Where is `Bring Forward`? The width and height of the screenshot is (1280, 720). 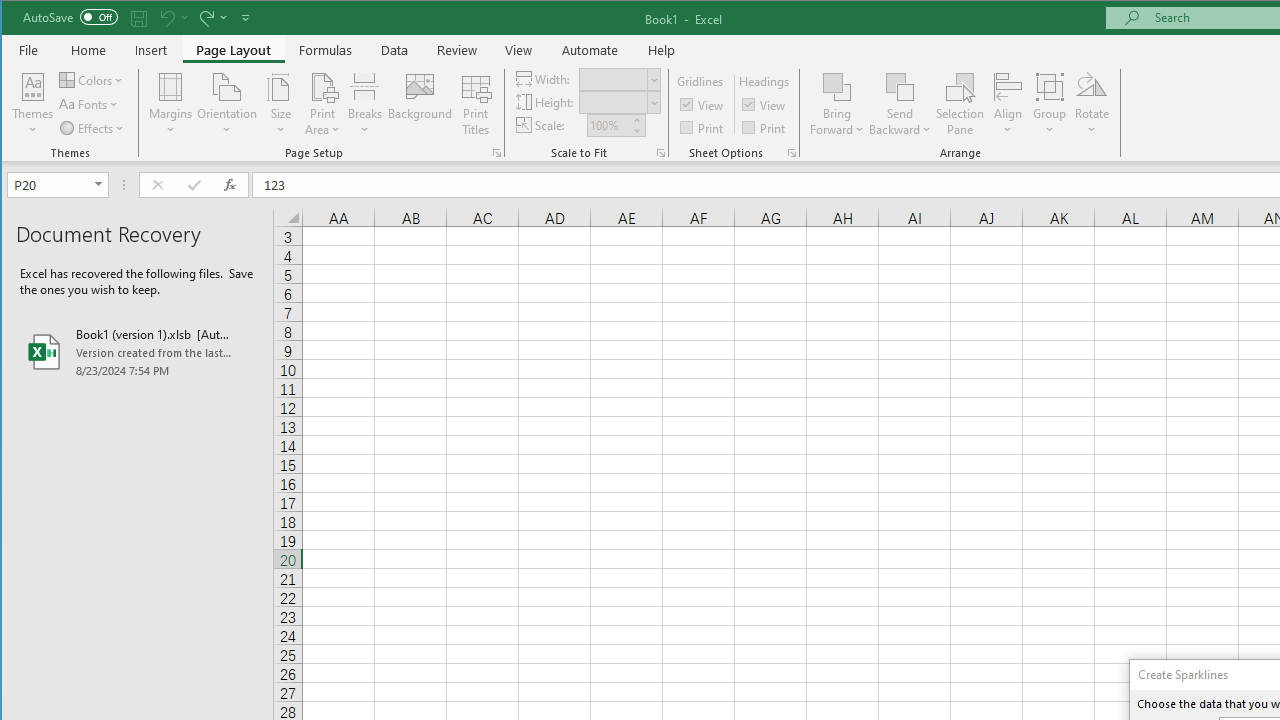
Bring Forward is located at coordinates (836, 86).